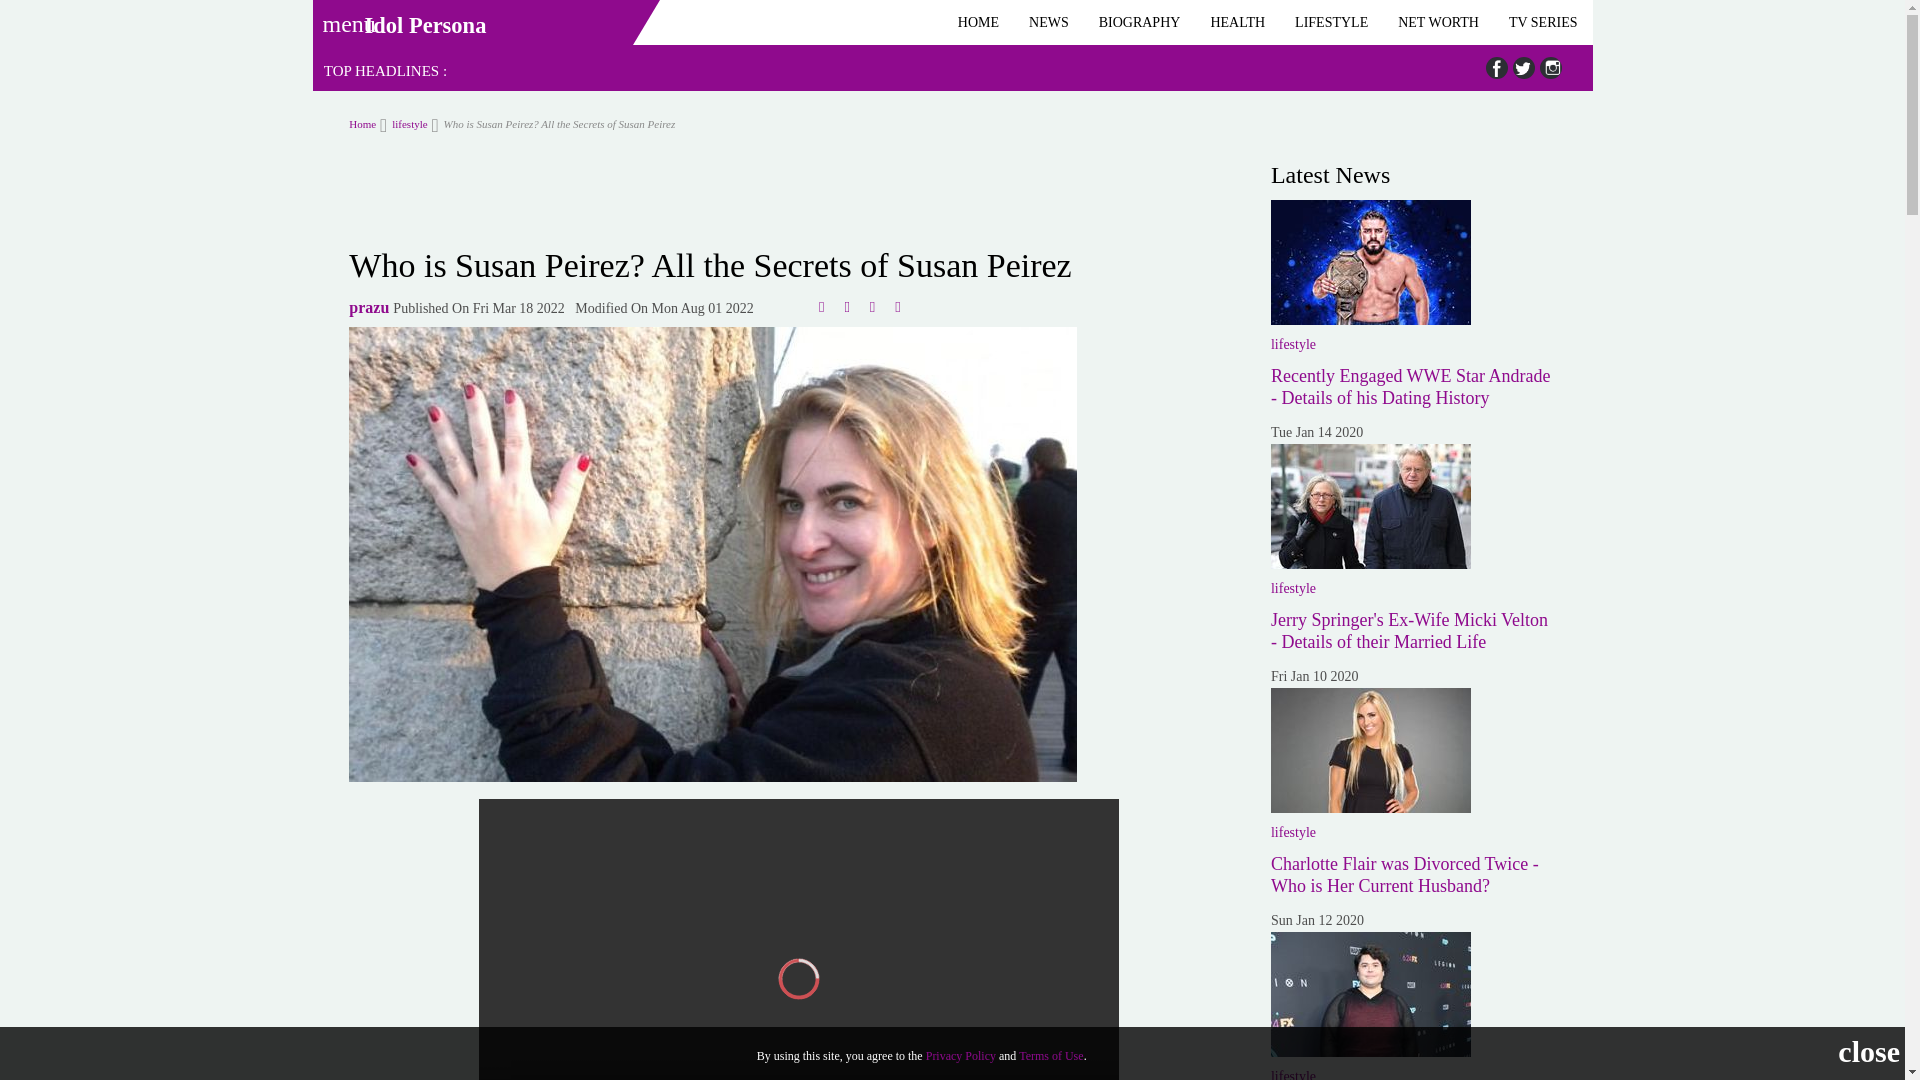  What do you see at coordinates (960, 1055) in the screenshot?
I see `Privacy Policy` at bounding box center [960, 1055].